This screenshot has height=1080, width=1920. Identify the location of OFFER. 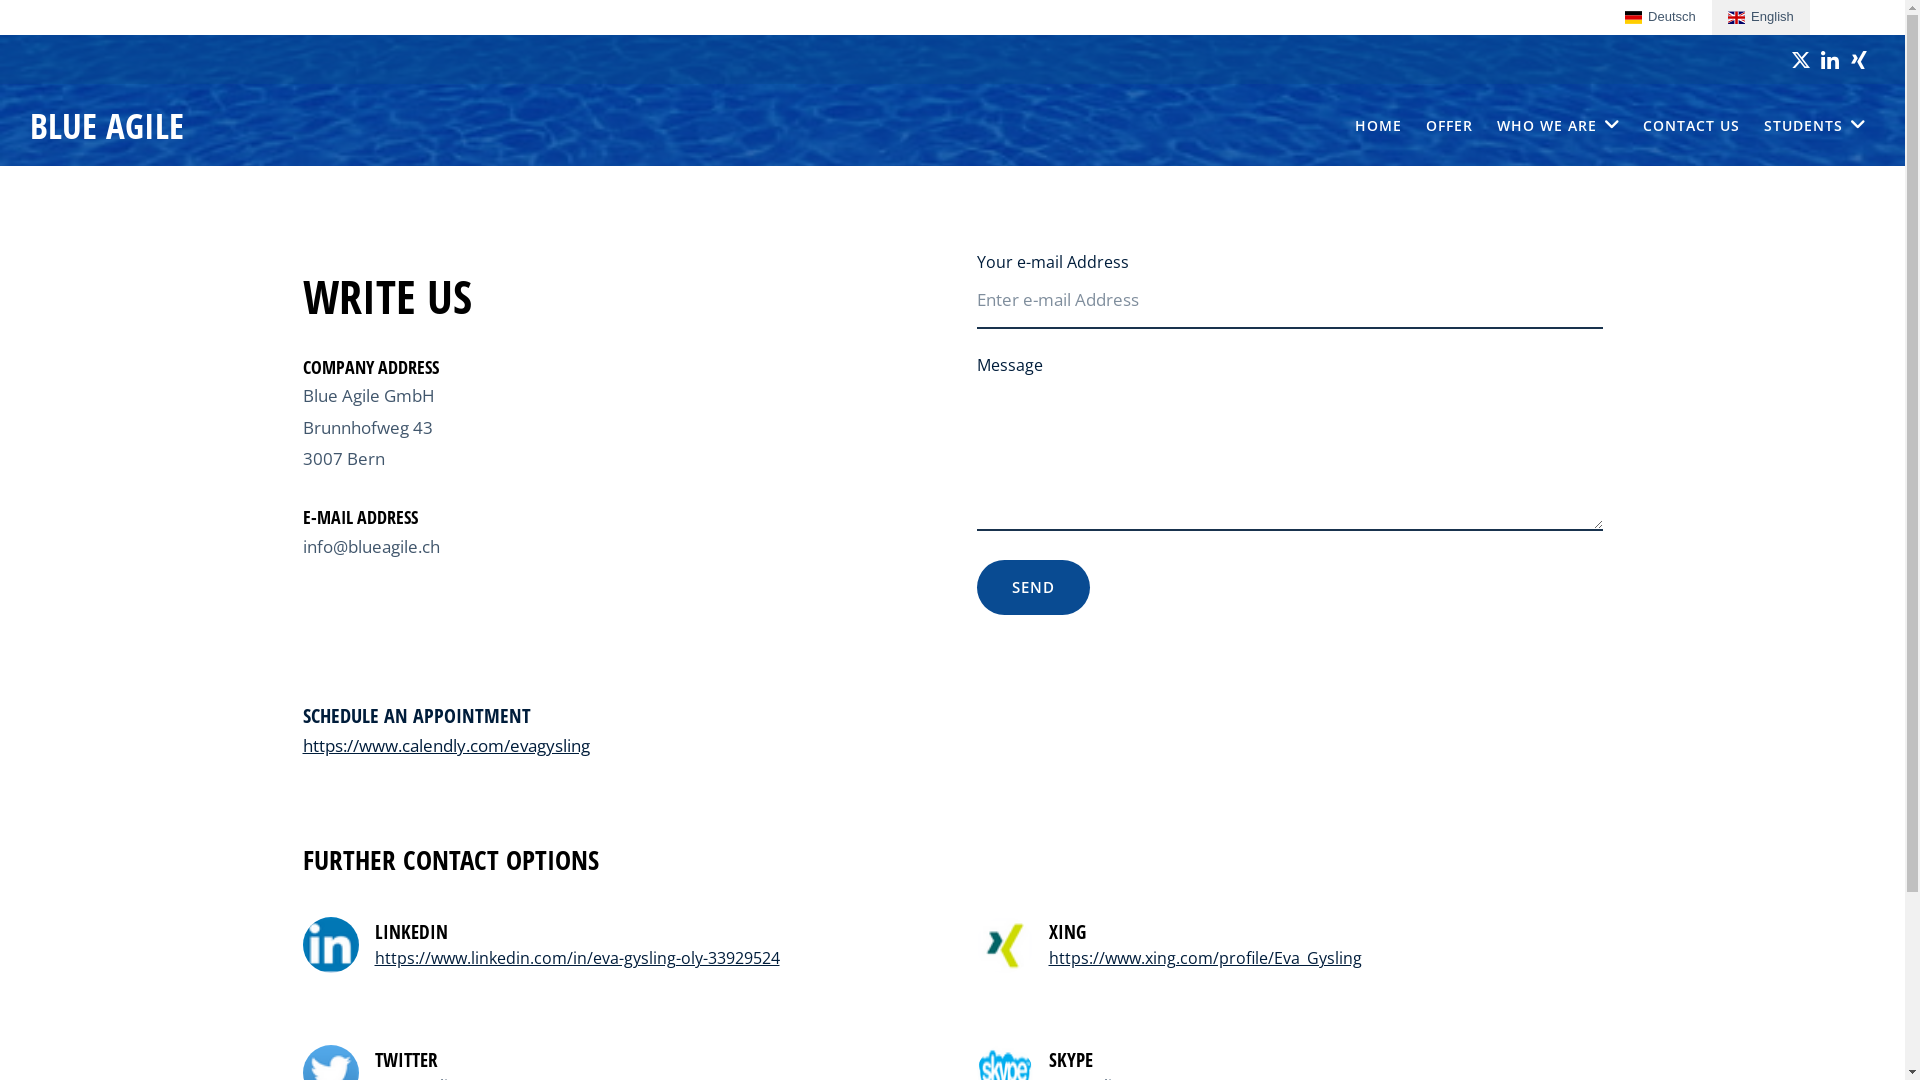
(1450, 126).